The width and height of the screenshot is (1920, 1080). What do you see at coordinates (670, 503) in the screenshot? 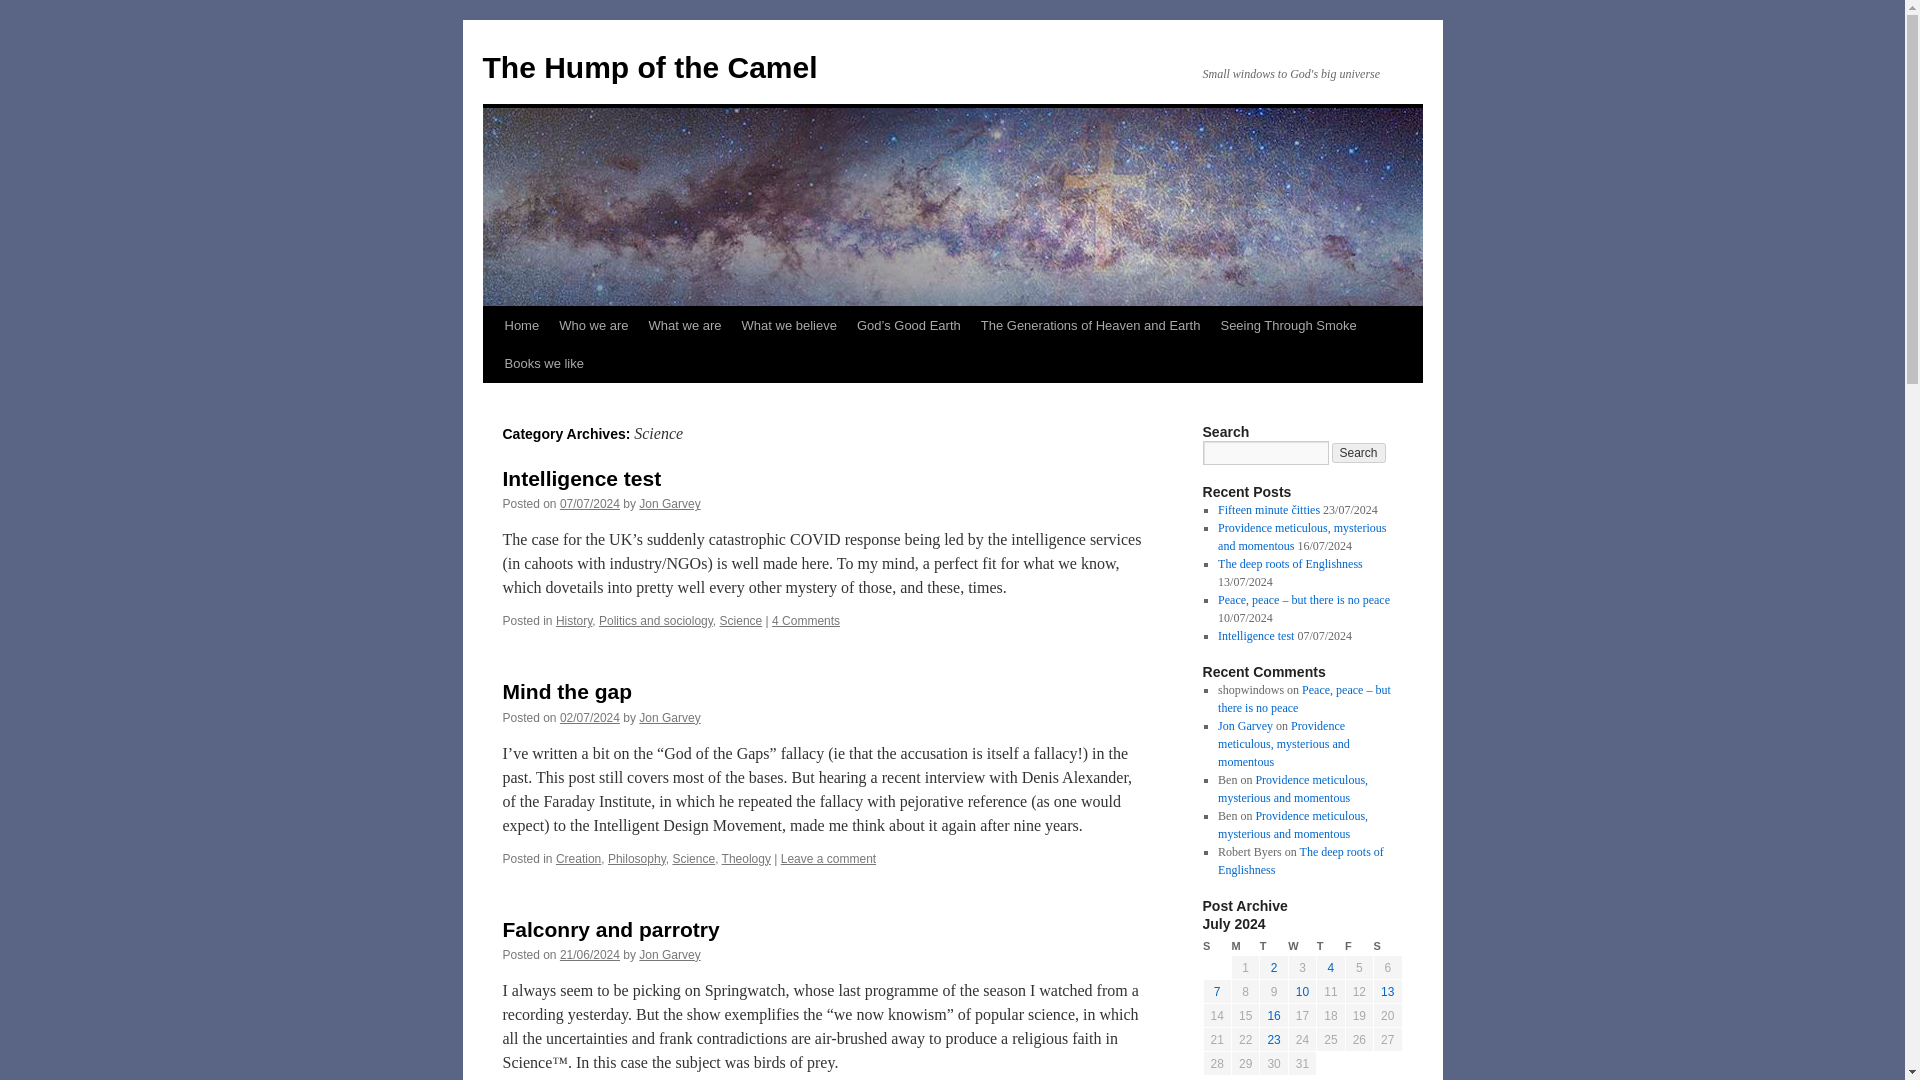
I see `View all posts by Jon Garvey` at bounding box center [670, 503].